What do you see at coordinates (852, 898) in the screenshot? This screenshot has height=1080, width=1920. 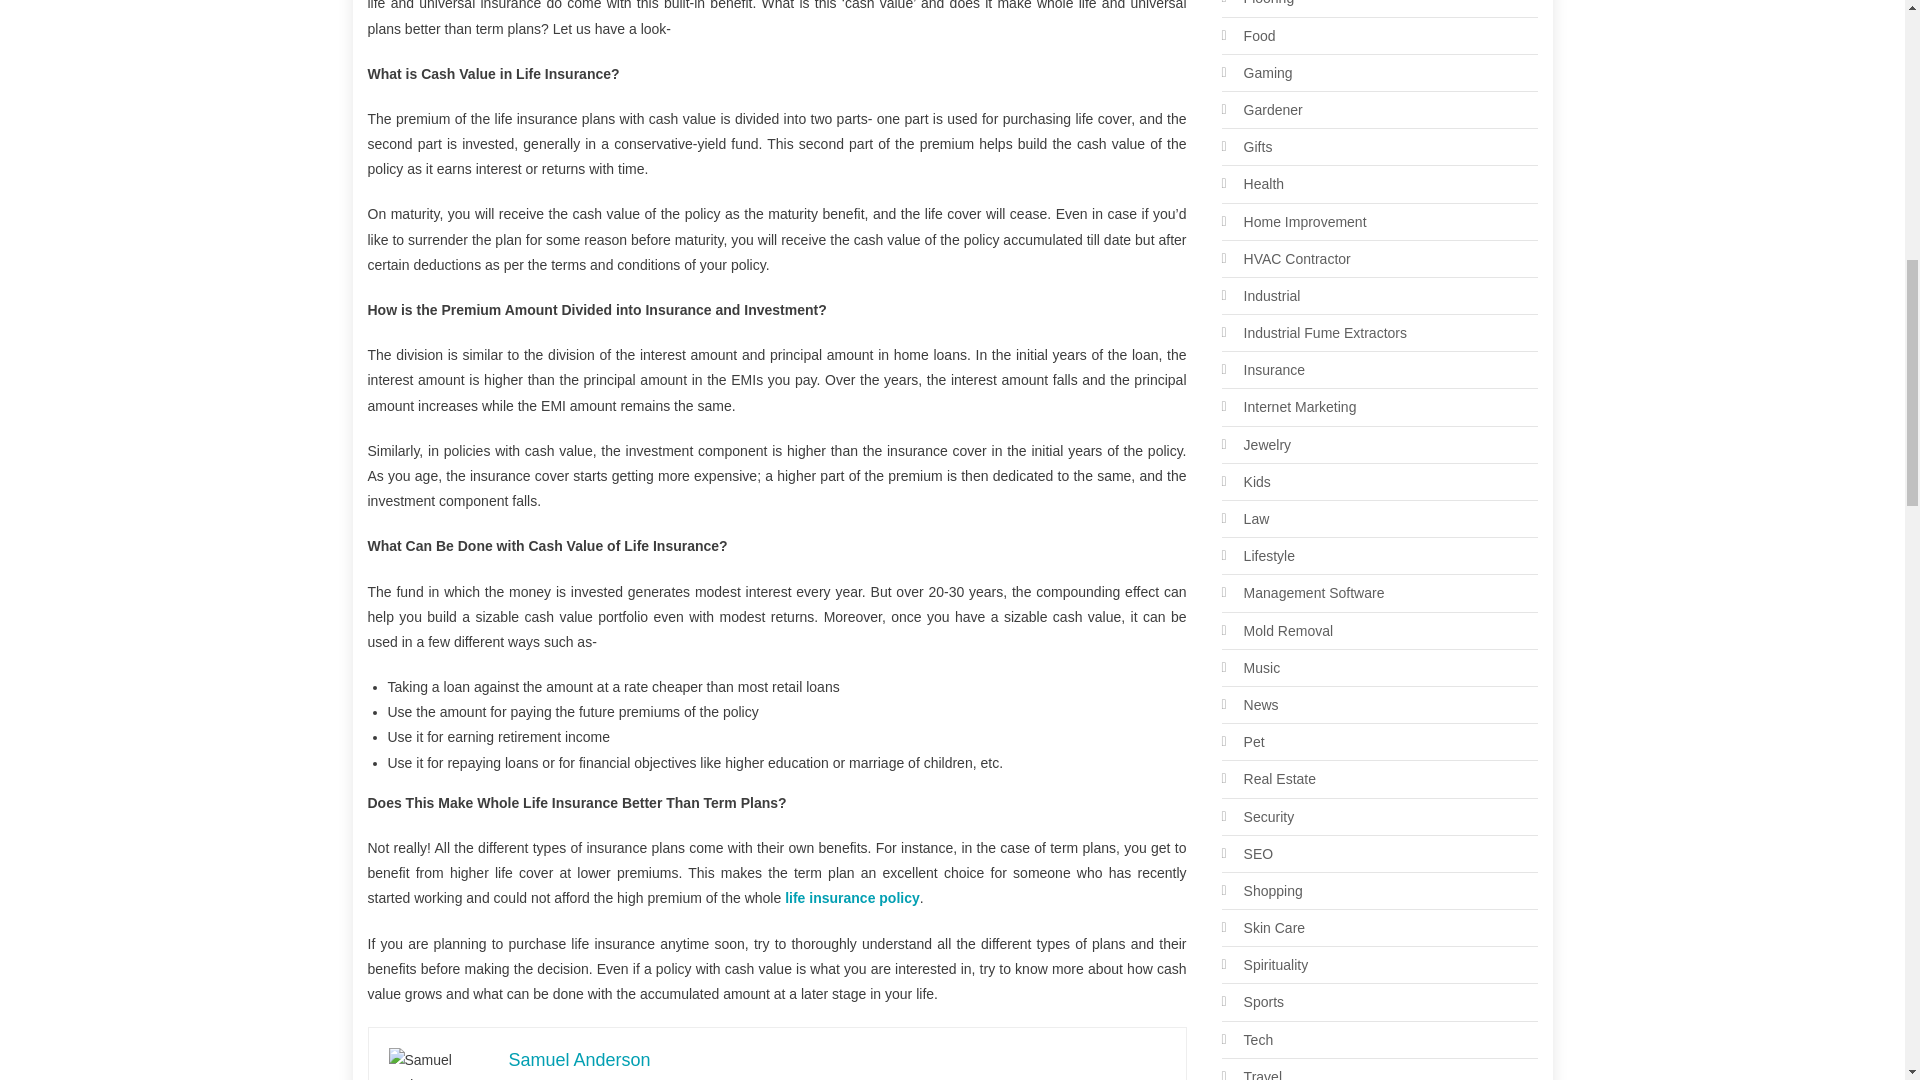 I see `life insurance policy` at bounding box center [852, 898].